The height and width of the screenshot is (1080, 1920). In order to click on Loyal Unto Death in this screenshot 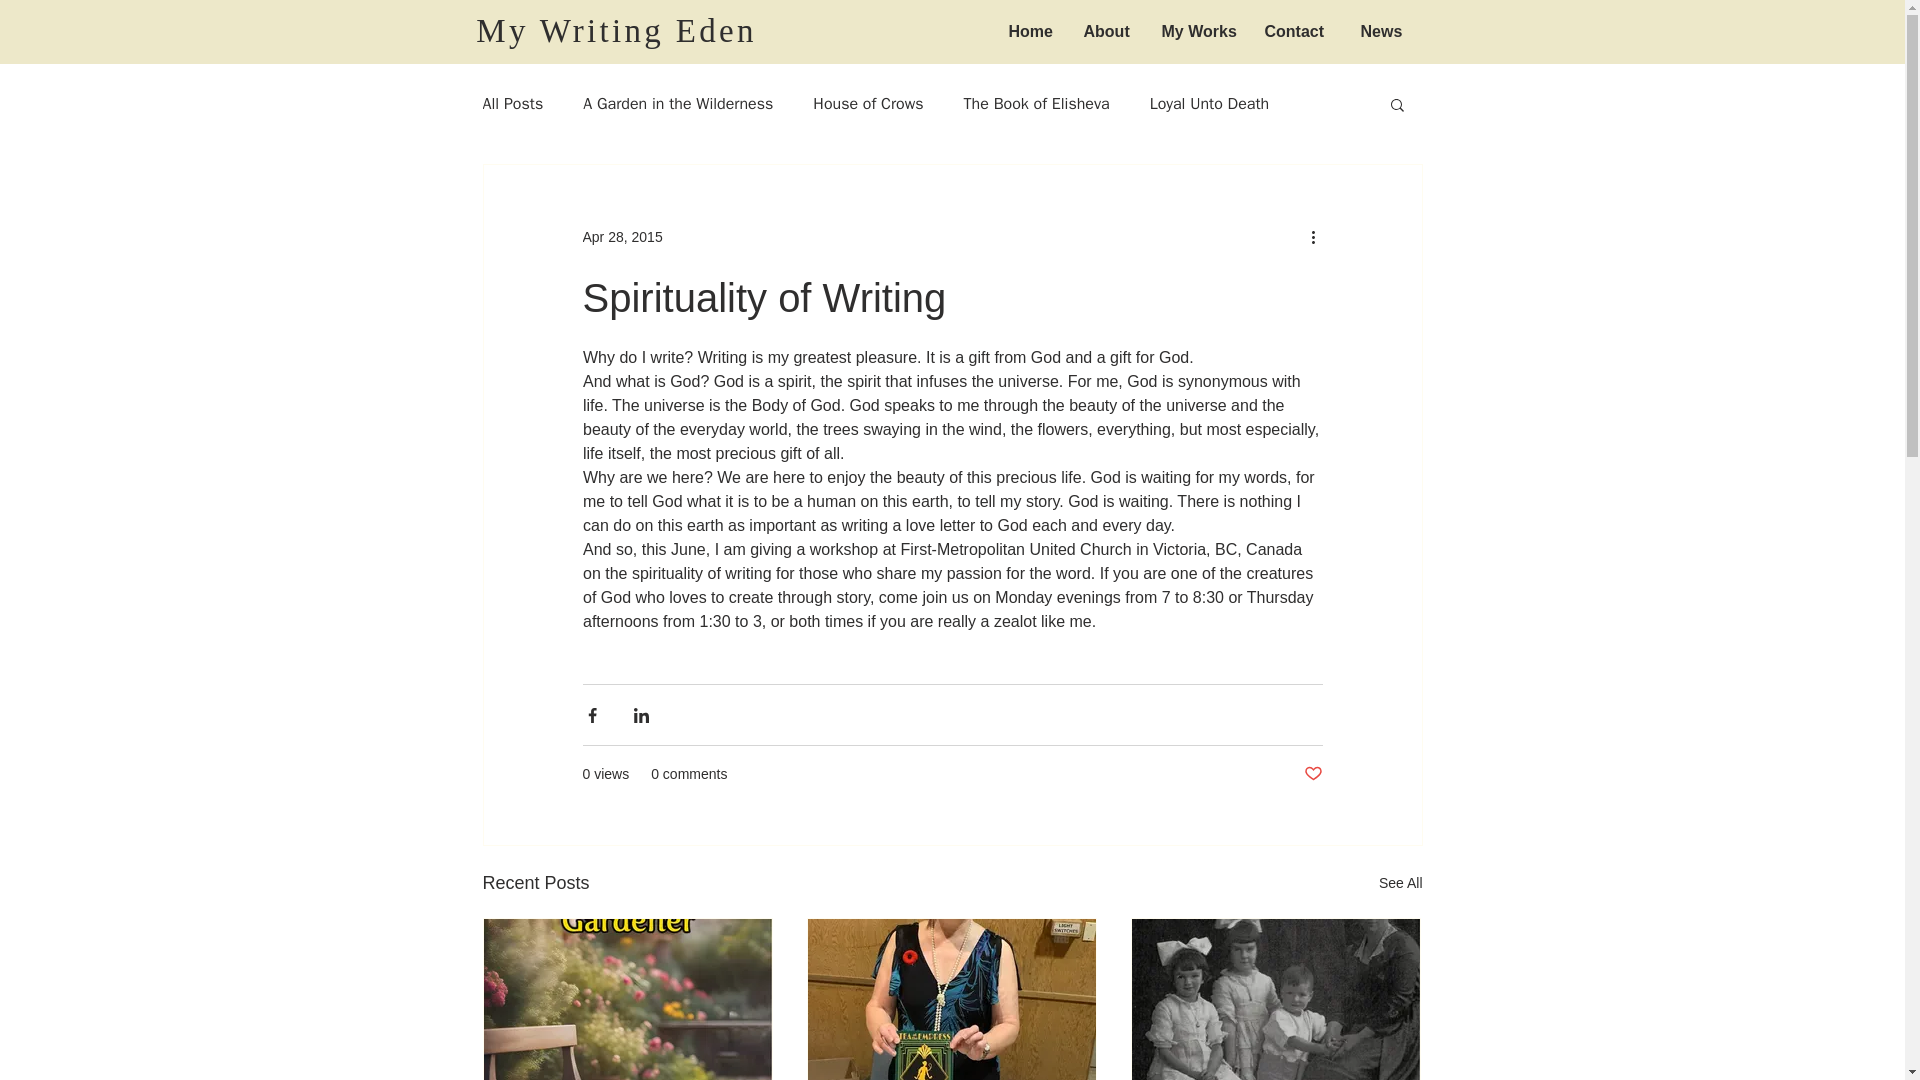, I will do `click(1210, 104)`.